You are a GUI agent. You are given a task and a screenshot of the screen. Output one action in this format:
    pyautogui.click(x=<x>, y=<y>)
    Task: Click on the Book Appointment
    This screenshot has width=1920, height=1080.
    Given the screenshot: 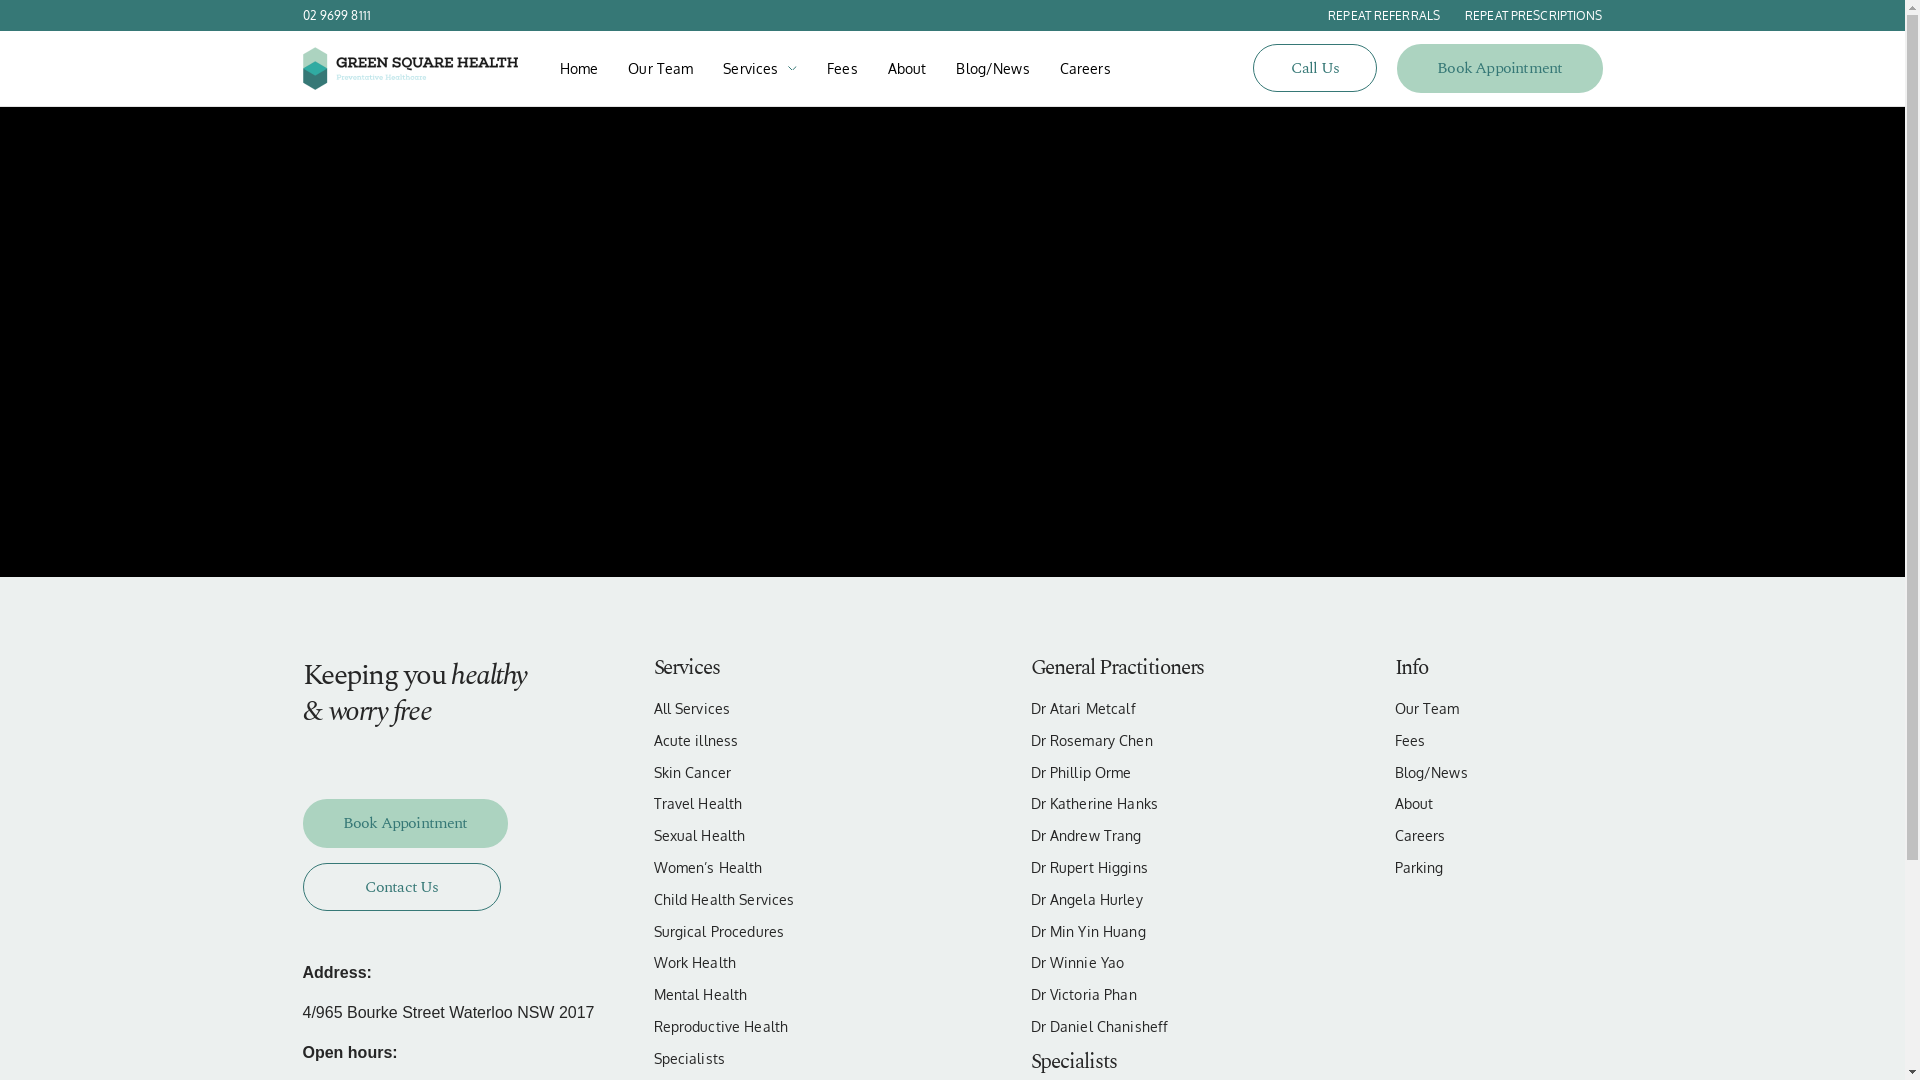 What is the action you would take?
    pyautogui.click(x=1500, y=68)
    